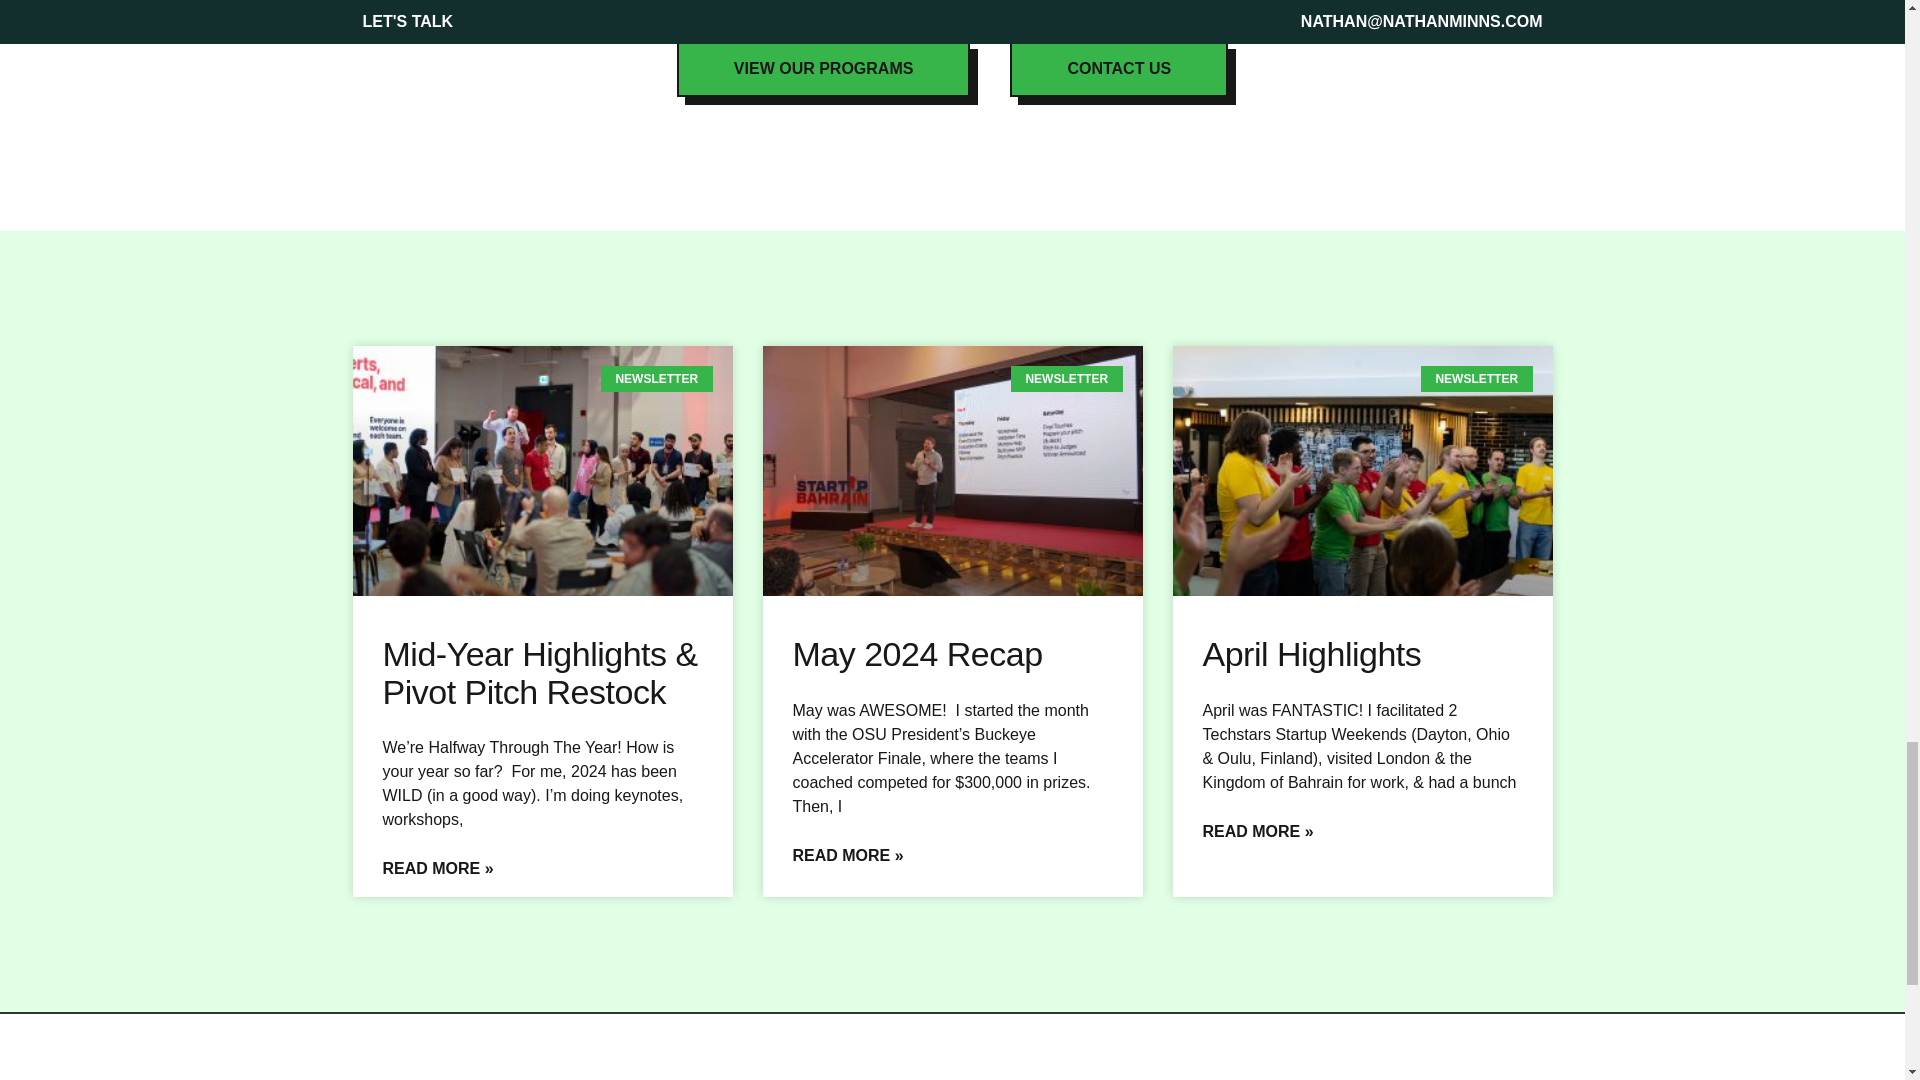 The image size is (1920, 1080). What do you see at coordinates (824, 69) in the screenshot?
I see `VIEW OUR PROGRAMS` at bounding box center [824, 69].